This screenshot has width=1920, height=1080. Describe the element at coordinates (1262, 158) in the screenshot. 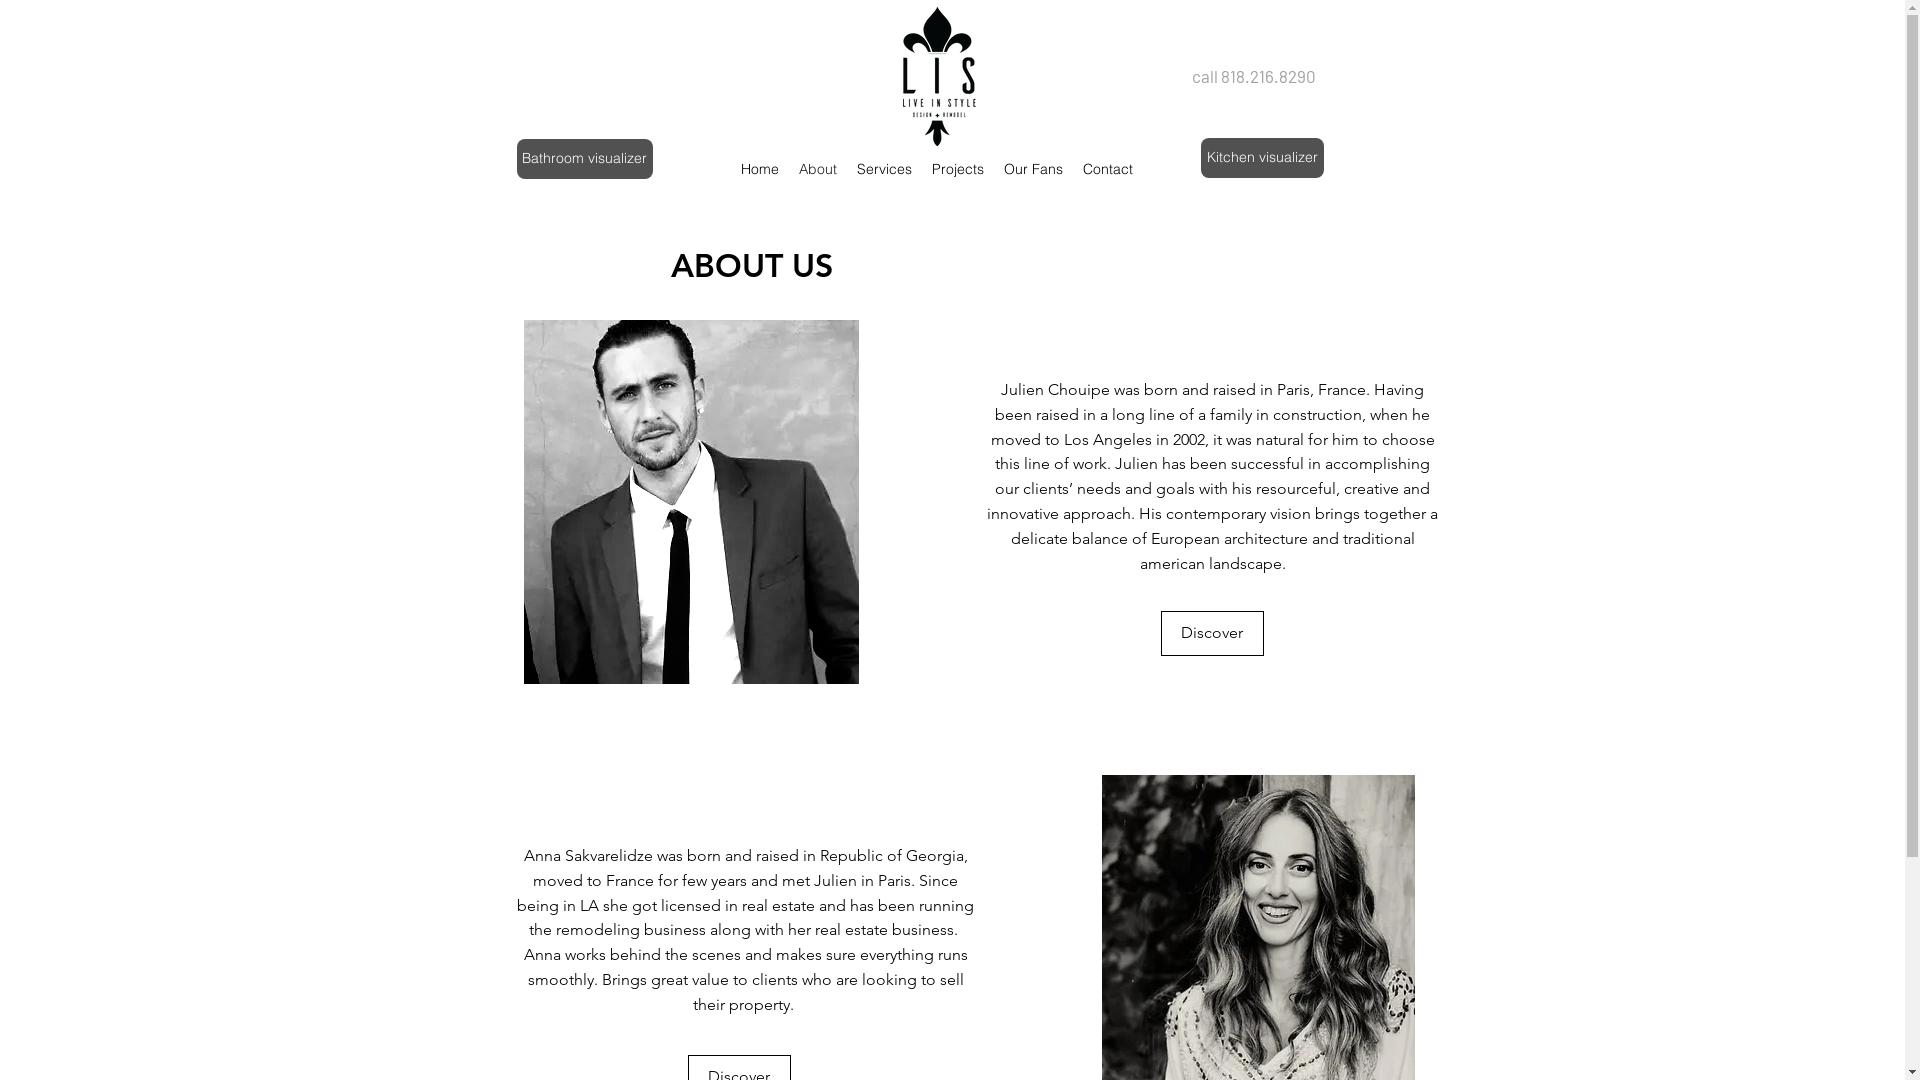

I see `Kitchen visualizer` at that location.